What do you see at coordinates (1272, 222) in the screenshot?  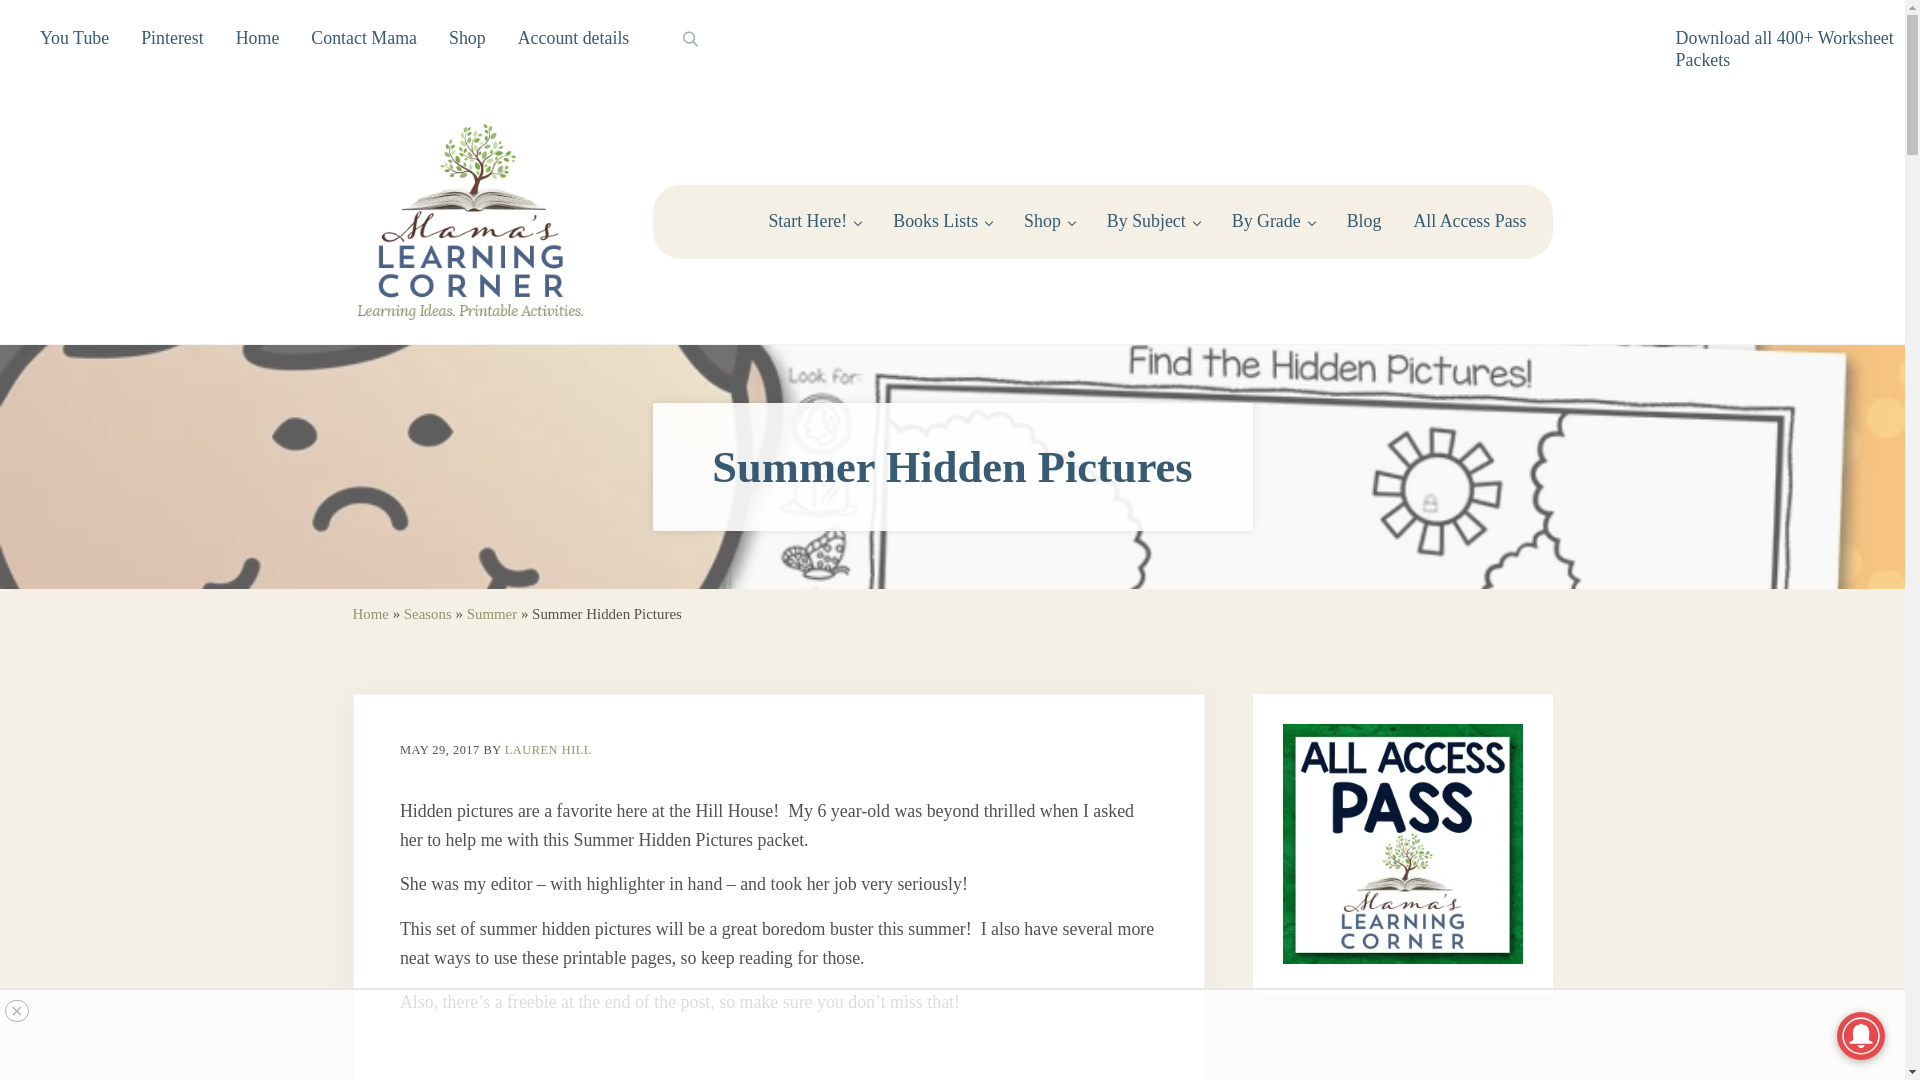 I see `By Grade` at bounding box center [1272, 222].